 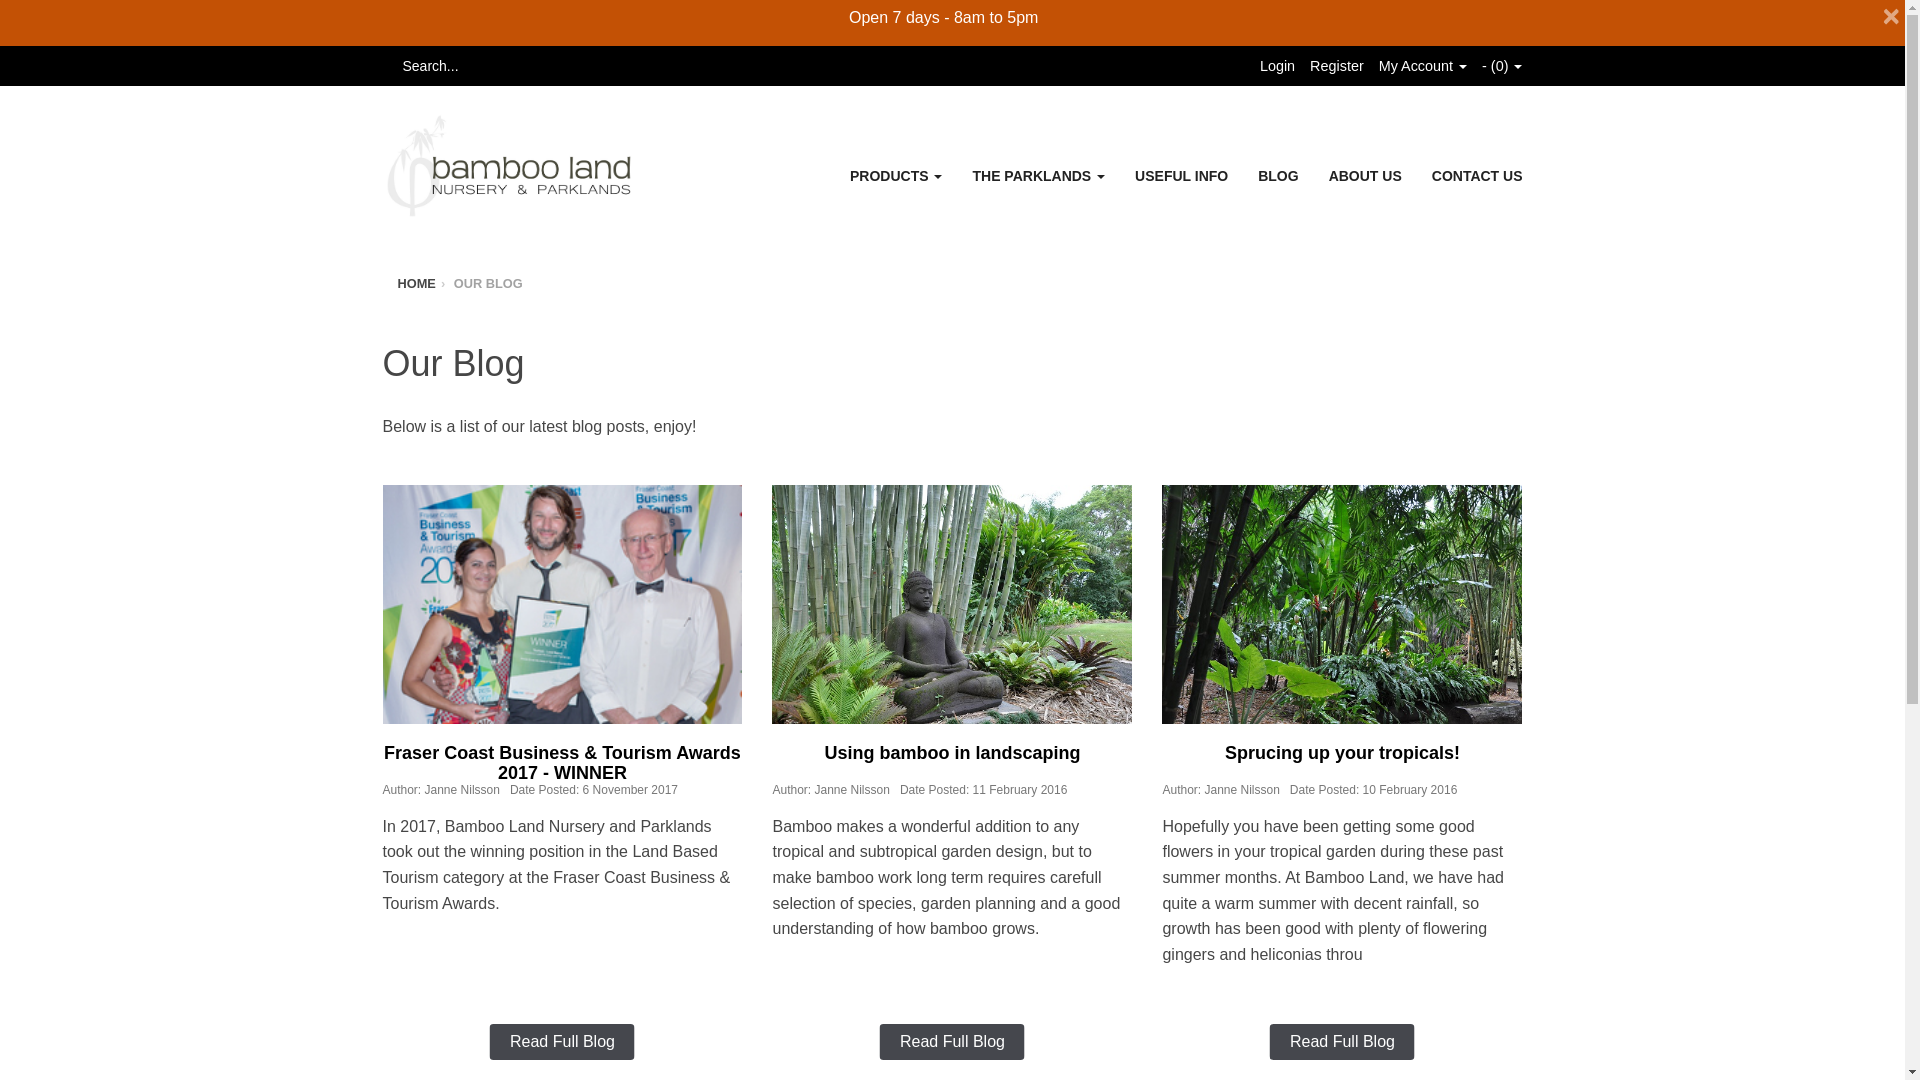 What do you see at coordinates (1422, 66) in the screenshot?
I see `My Account` at bounding box center [1422, 66].